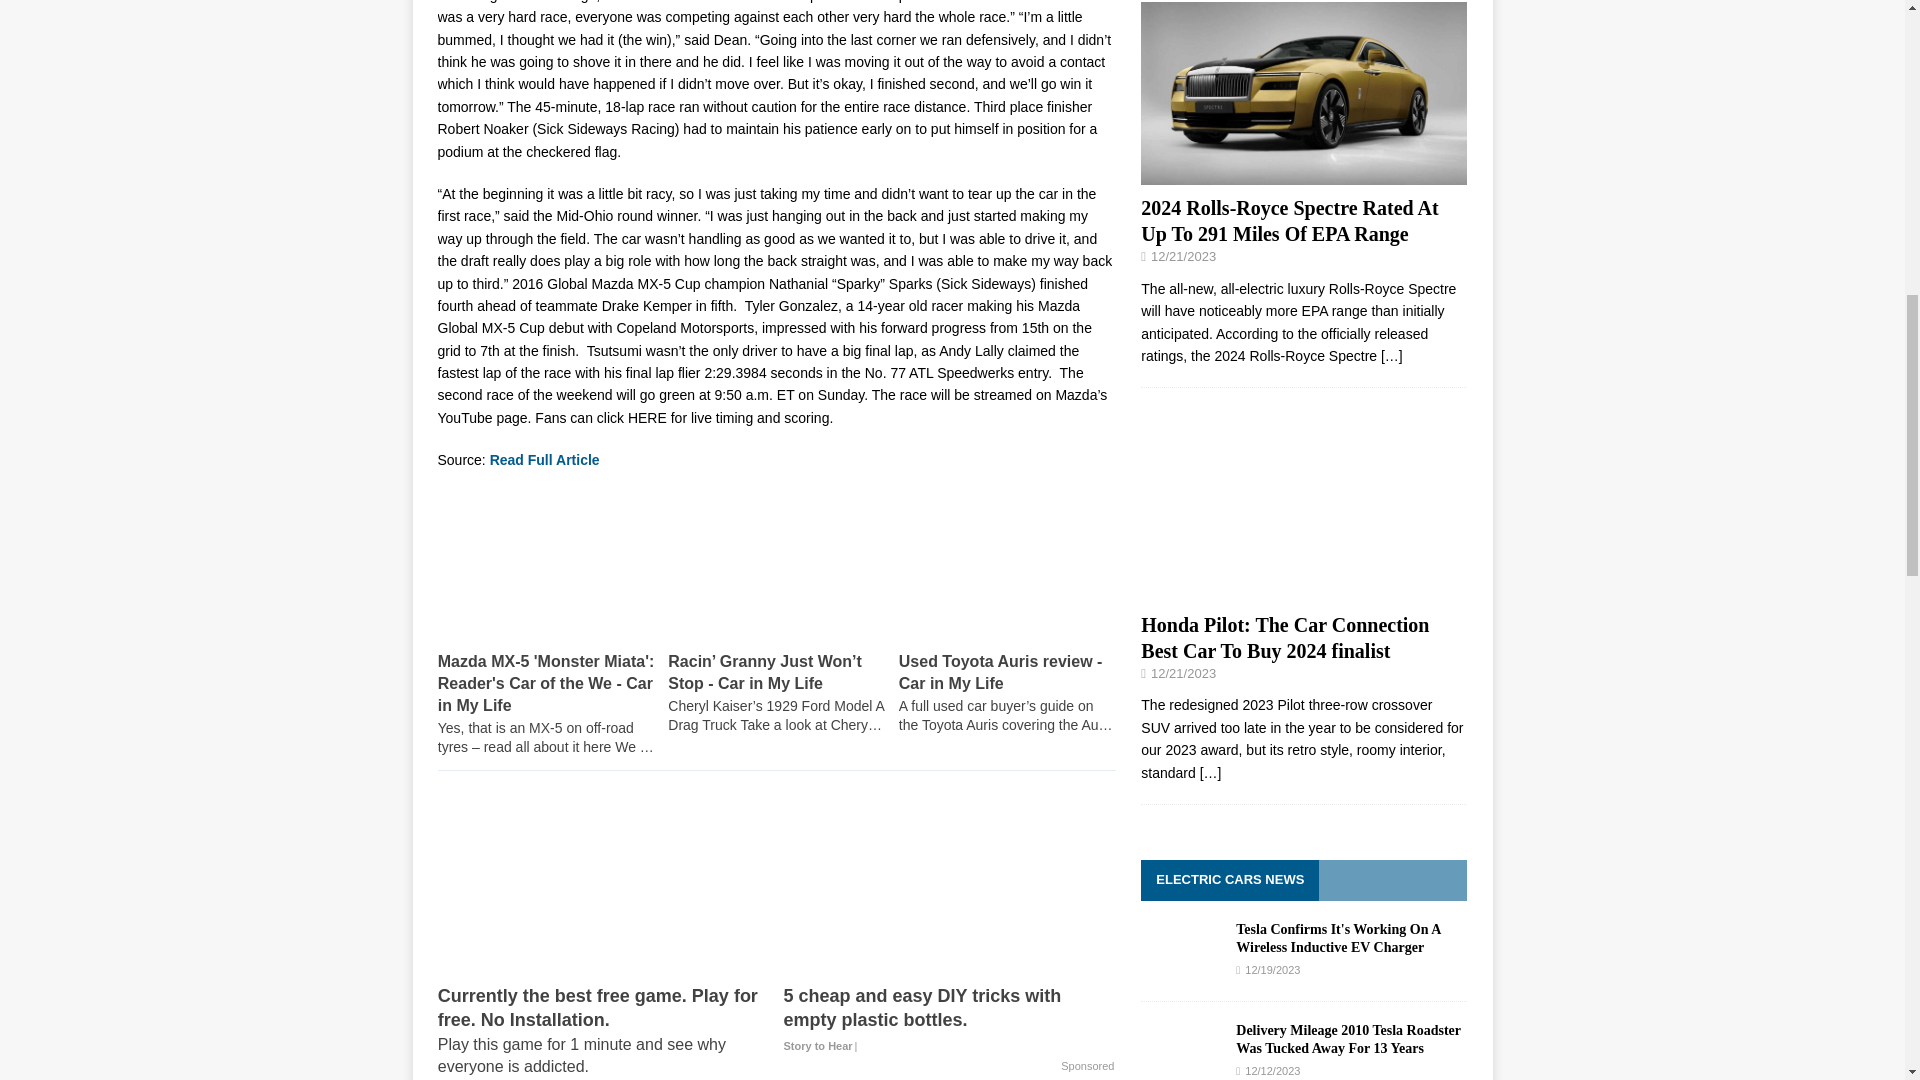  Describe the element at coordinates (949, 884) in the screenshot. I see `5 cheap and easy DIY tricks with empty plastic bottles.` at that location.